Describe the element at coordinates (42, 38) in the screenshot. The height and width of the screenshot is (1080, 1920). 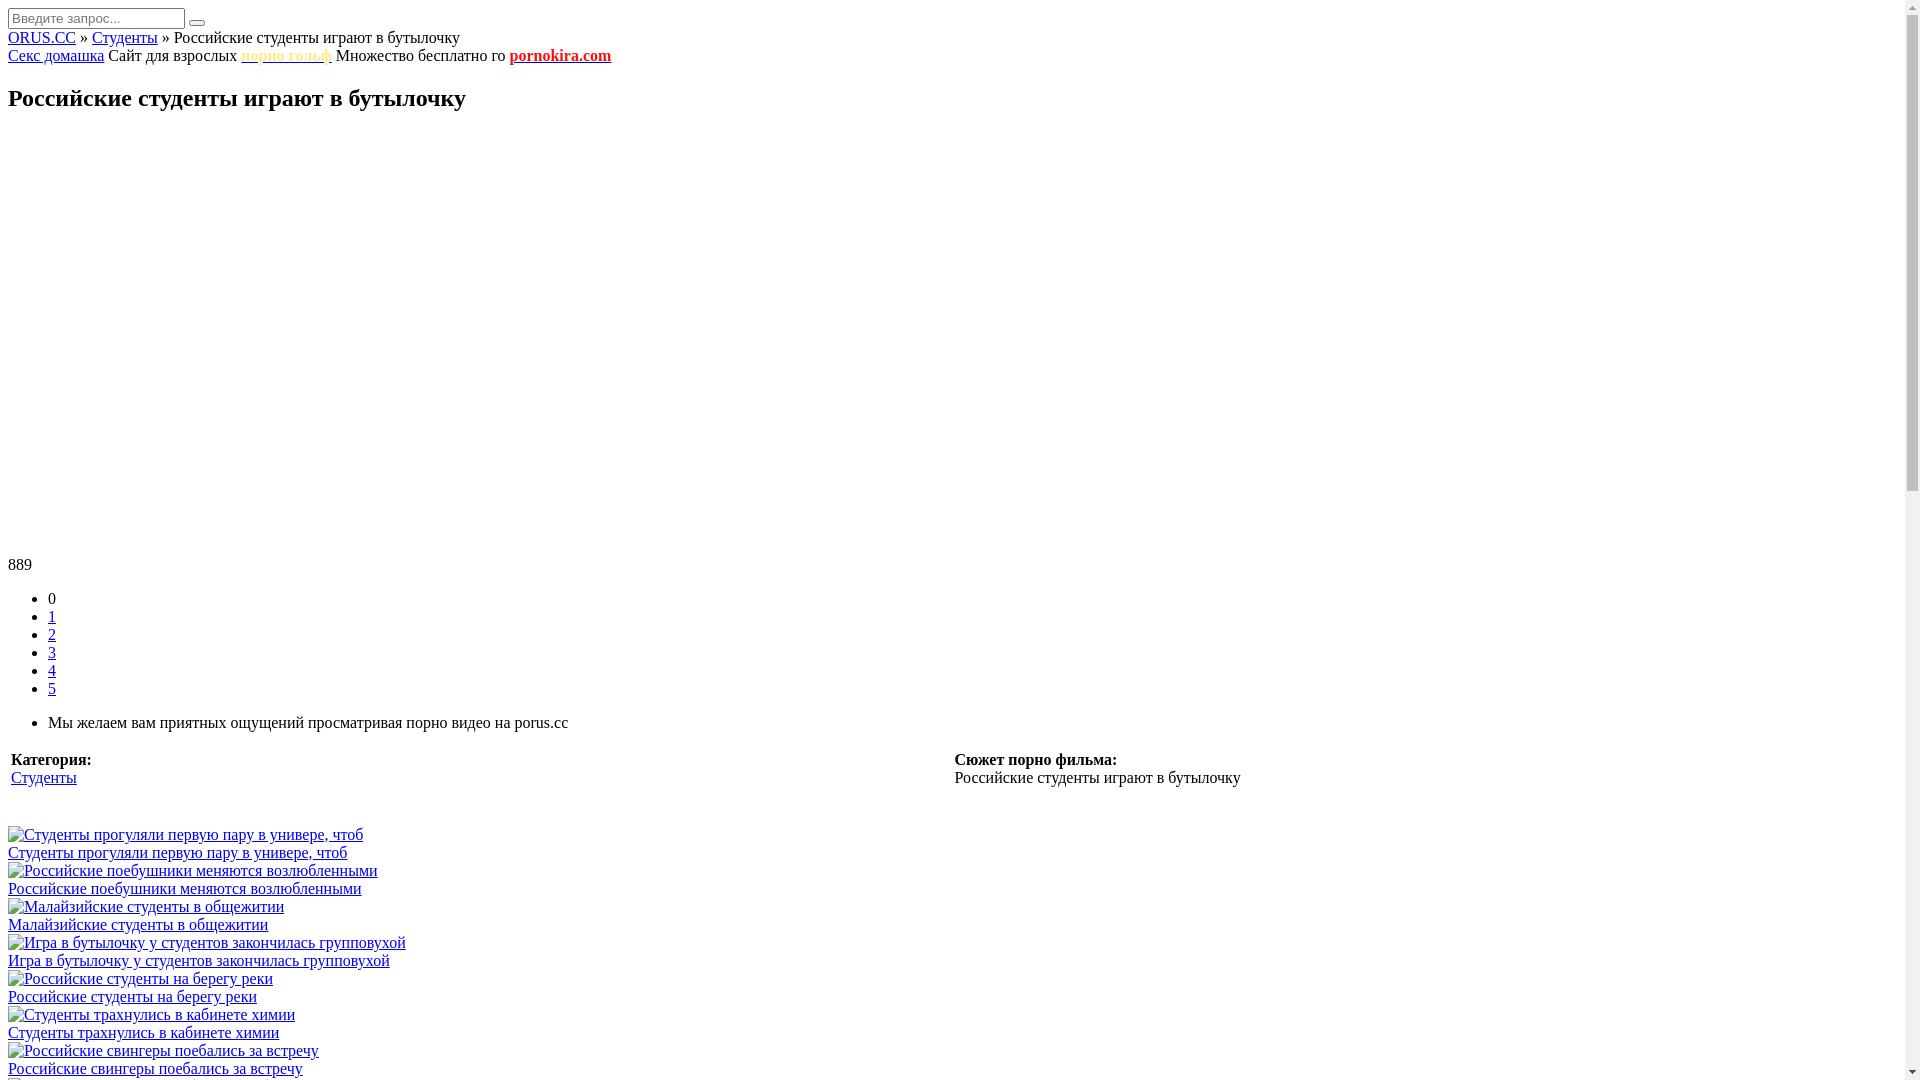
I see `ORUS.CC` at that location.